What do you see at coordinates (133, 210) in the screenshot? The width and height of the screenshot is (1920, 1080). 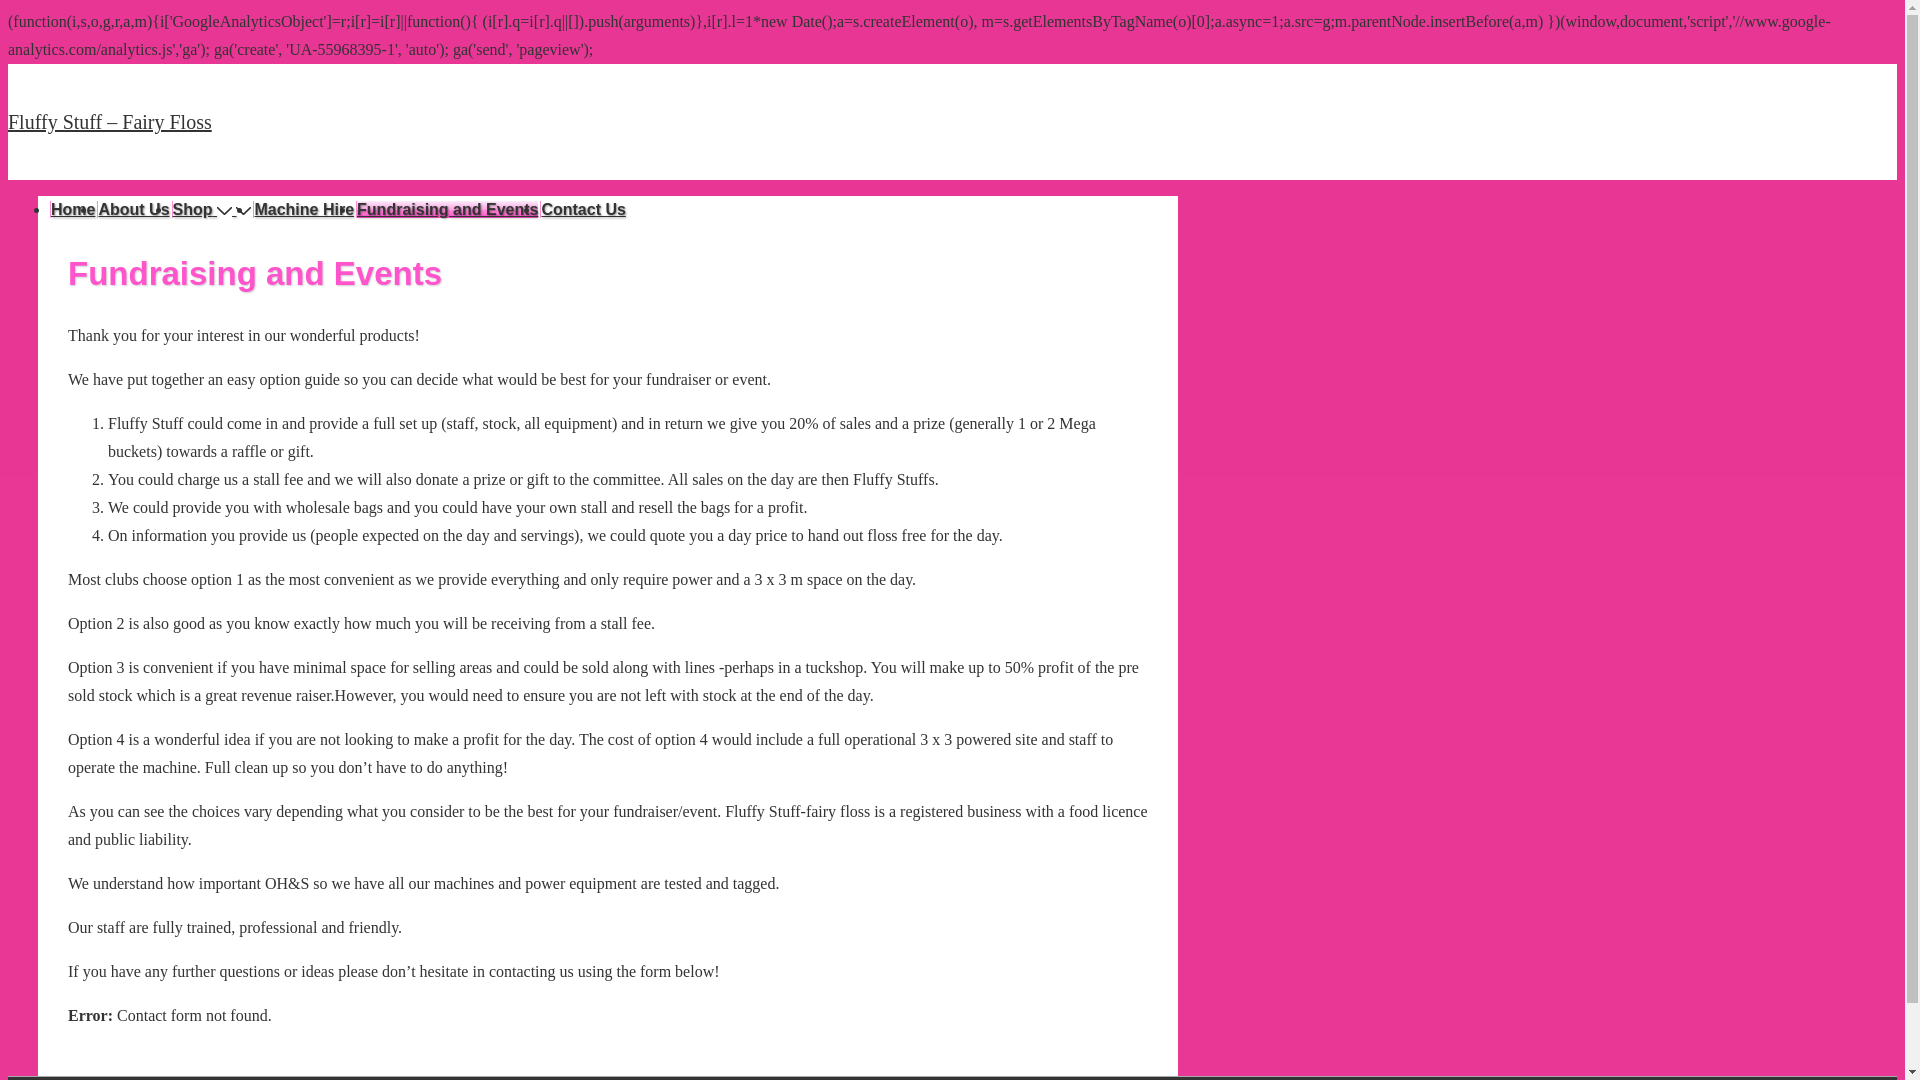 I see `About Us` at bounding box center [133, 210].